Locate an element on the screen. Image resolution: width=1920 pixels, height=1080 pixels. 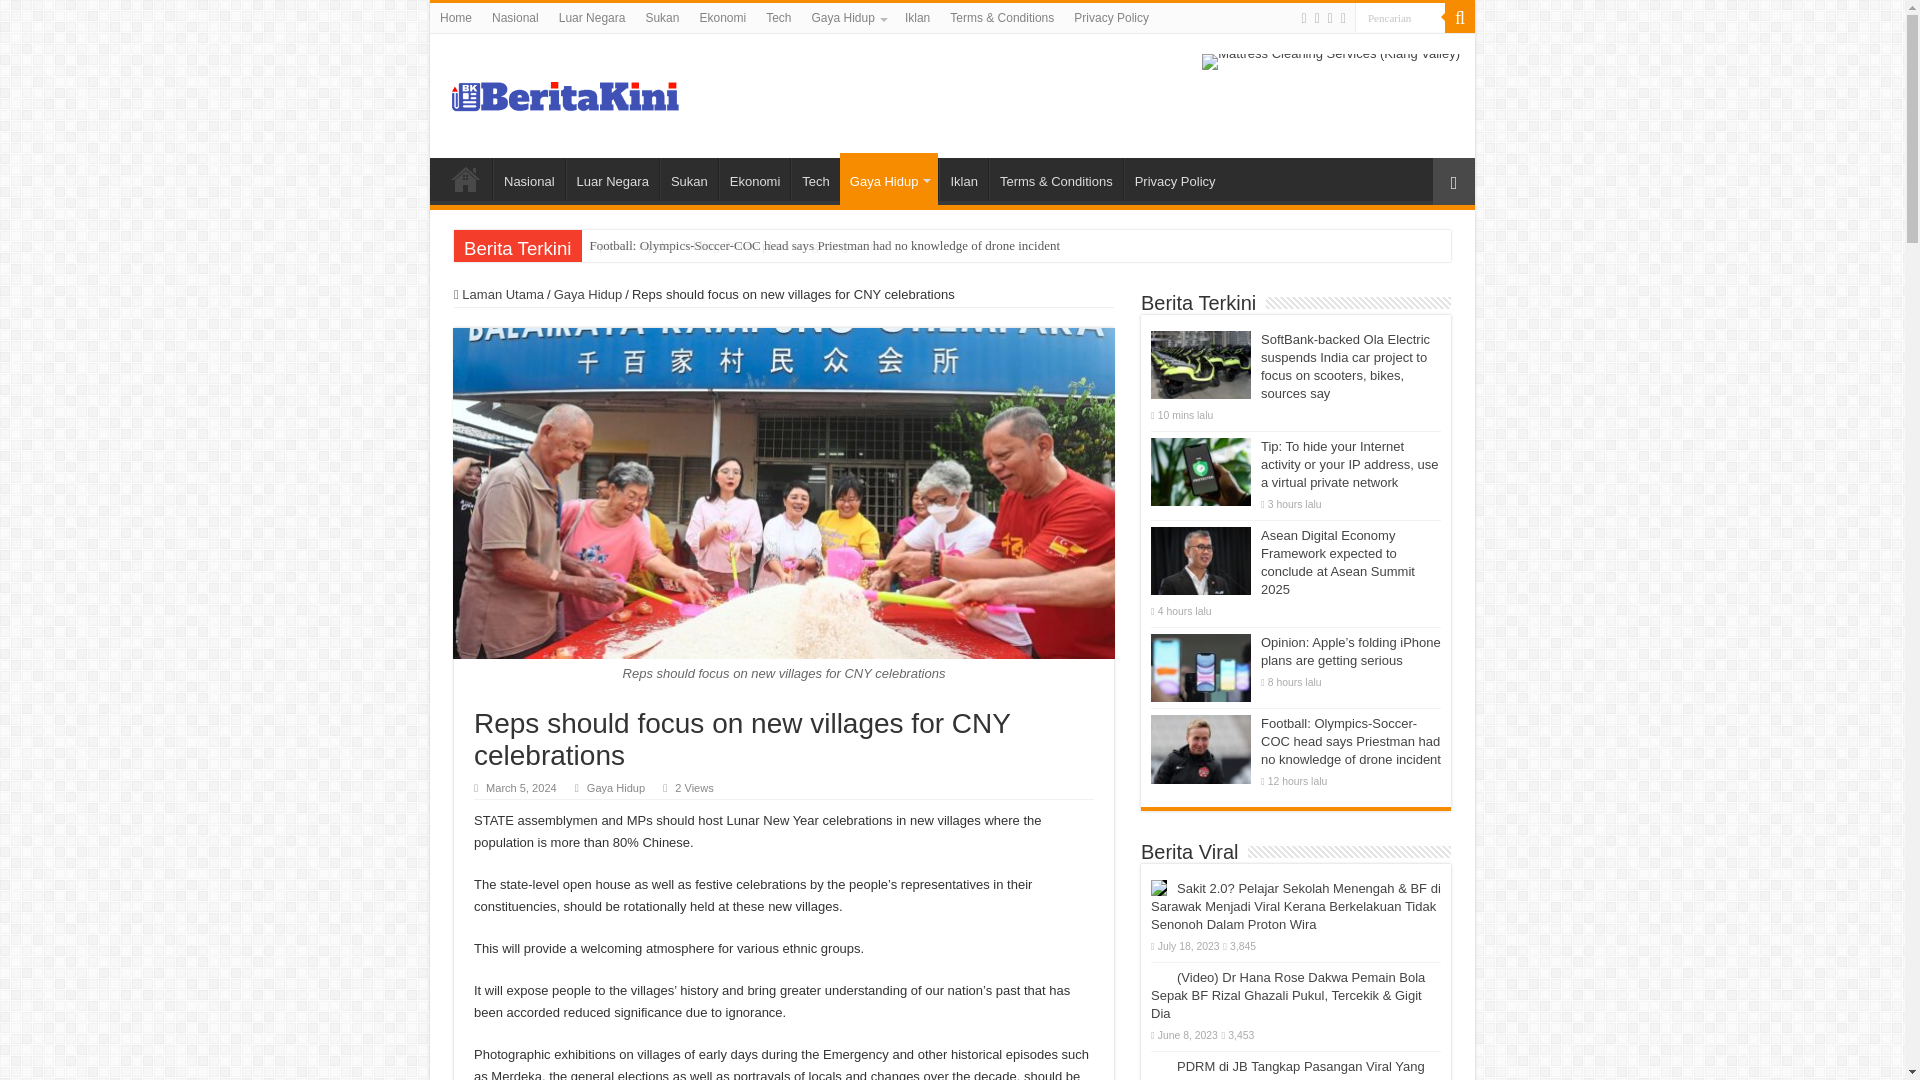
Privacy Policy is located at coordinates (1111, 18).